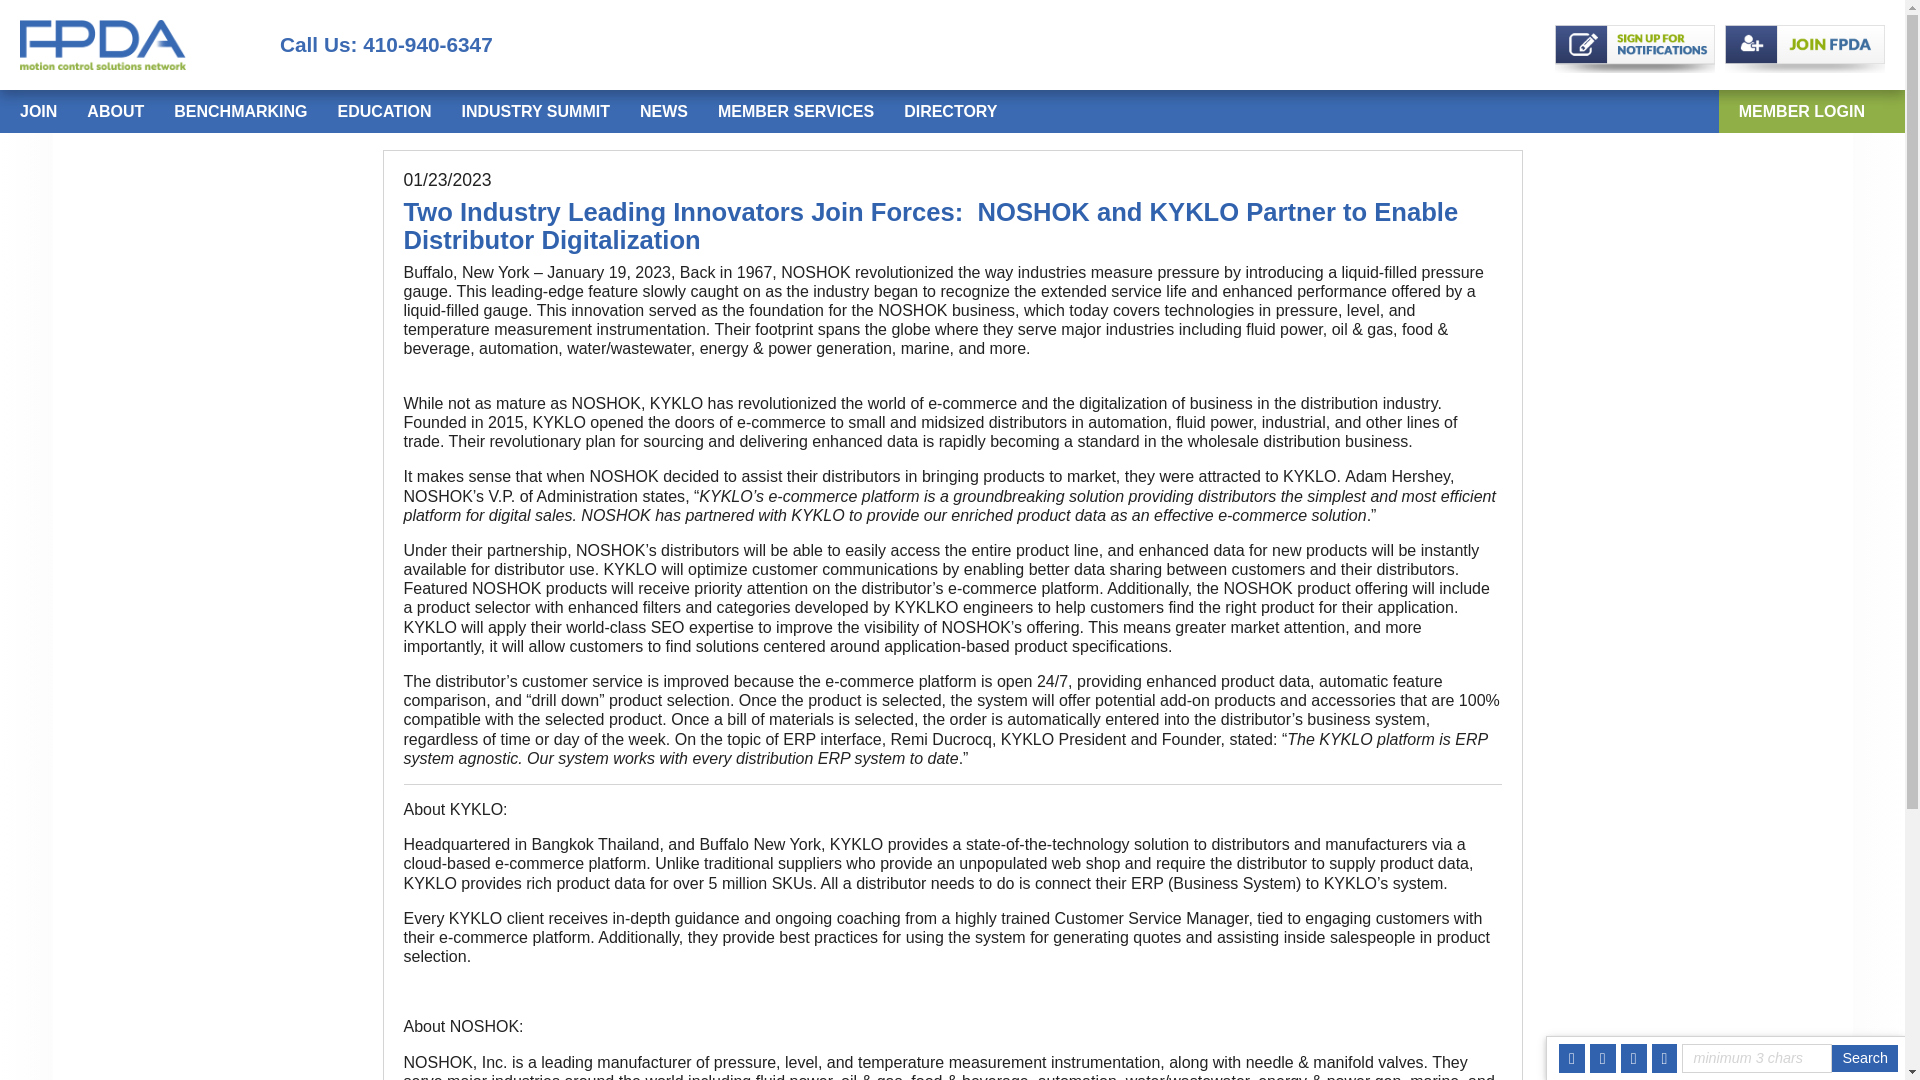 The width and height of the screenshot is (1920, 1080). What do you see at coordinates (115, 110) in the screenshot?
I see `ABOUT` at bounding box center [115, 110].